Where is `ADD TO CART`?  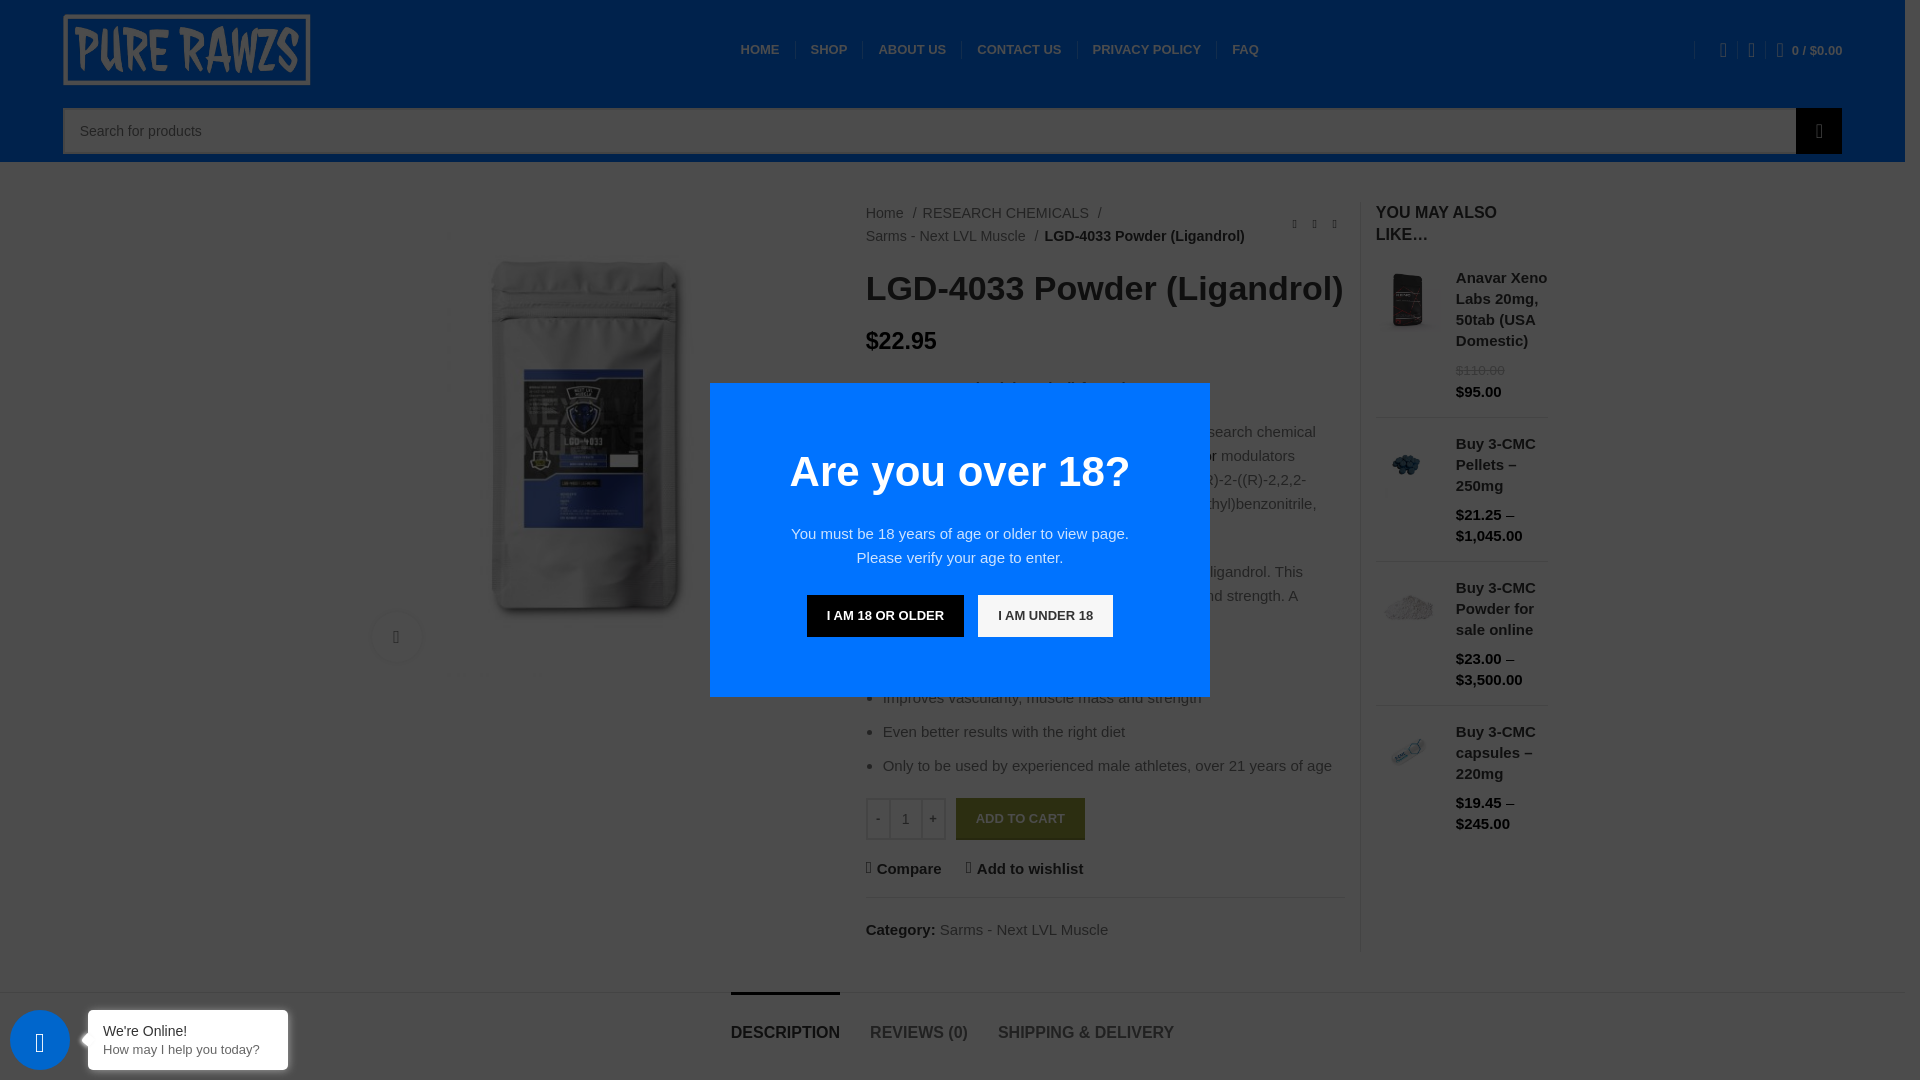
ADD TO CART is located at coordinates (1020, 819).